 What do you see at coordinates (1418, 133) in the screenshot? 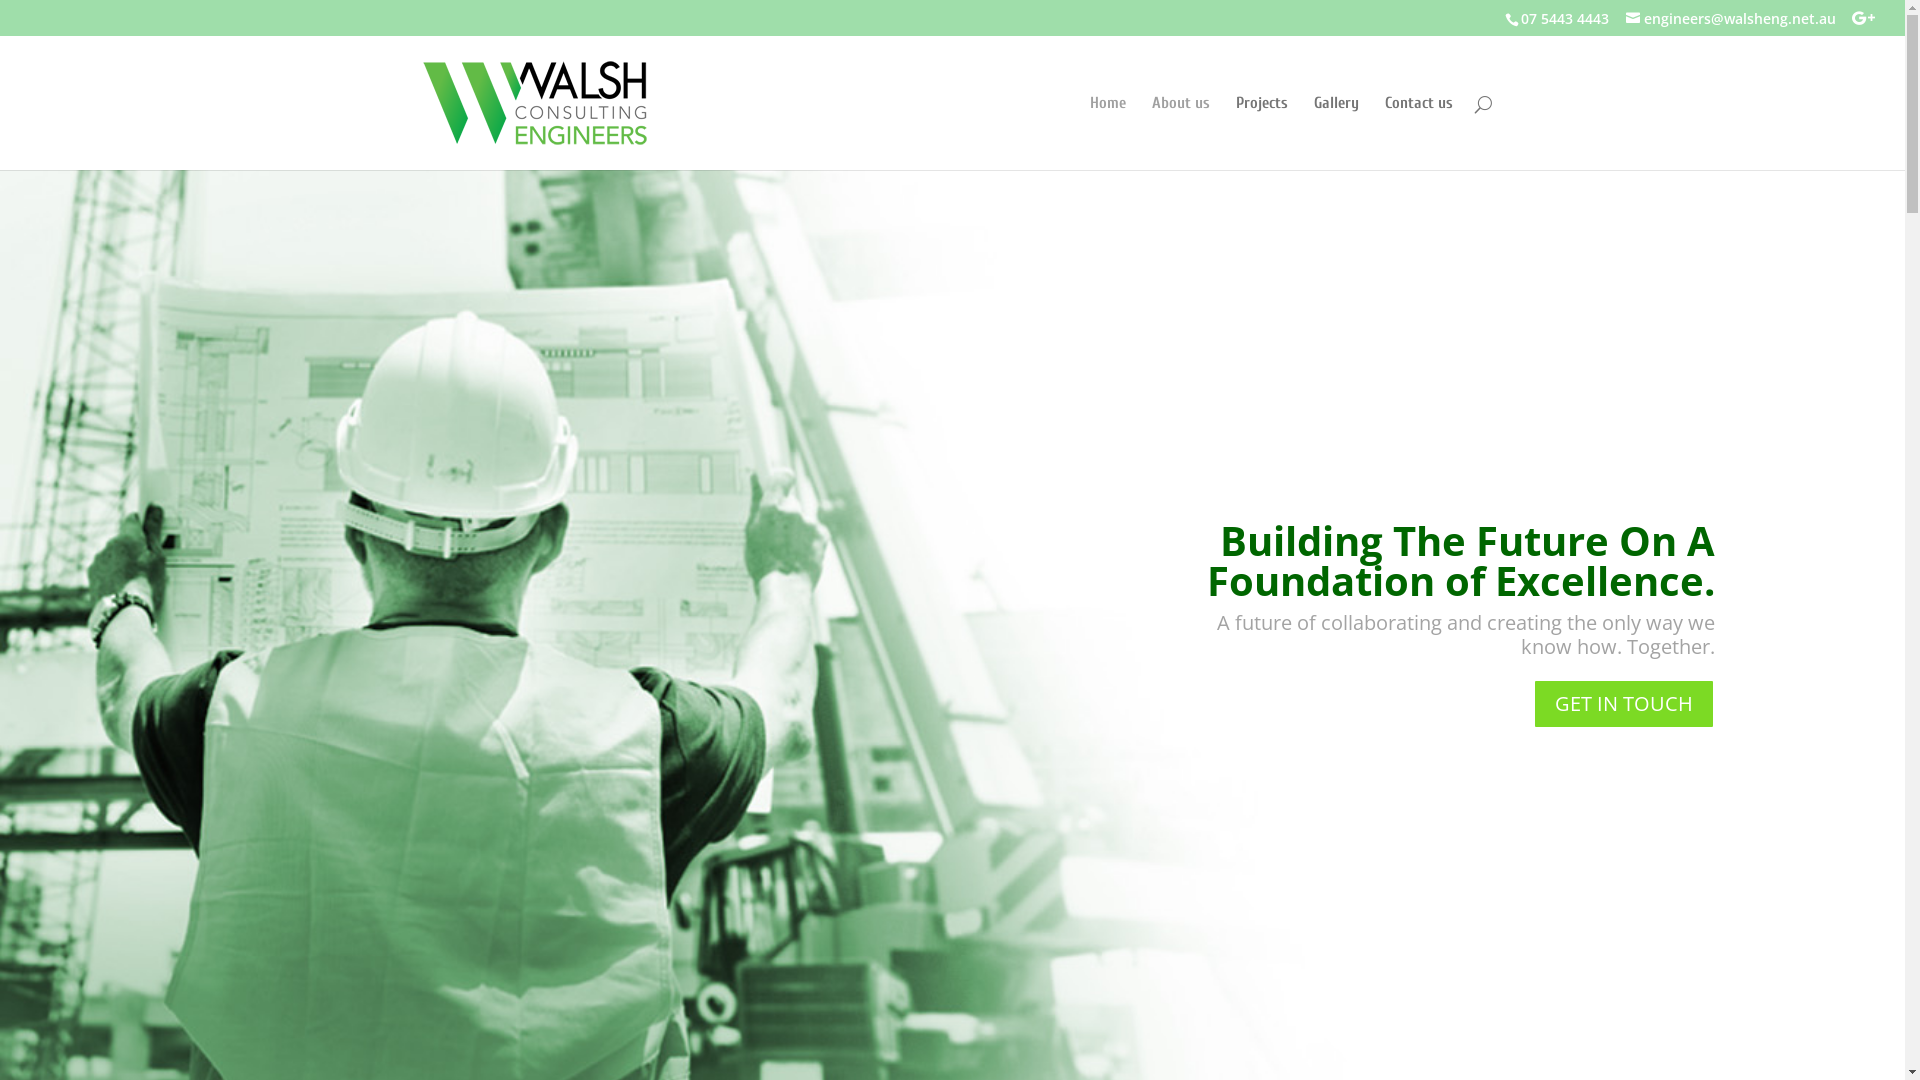
I see `Contact us` at bounding box center [1418, 133].